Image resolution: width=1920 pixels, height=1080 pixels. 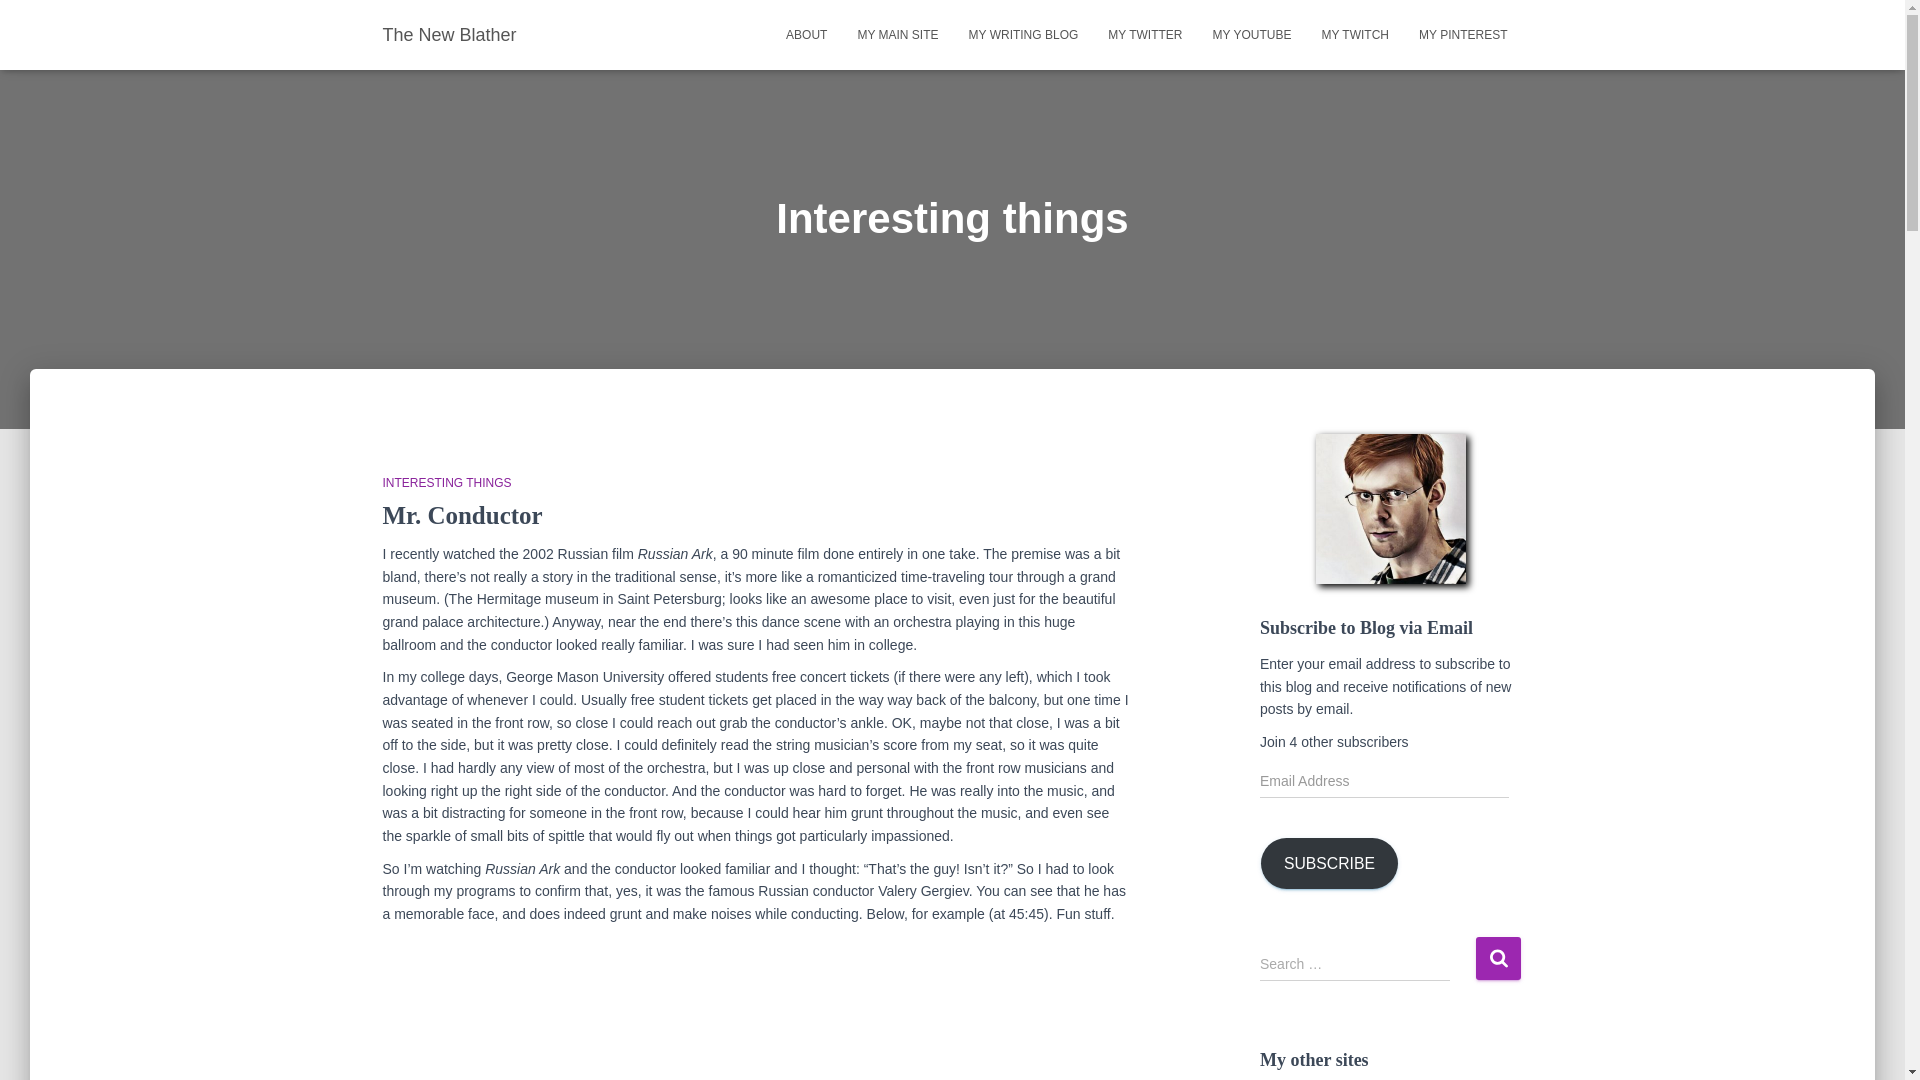 What do you see at coordinates (462, 516) in the screenshot?
I see `Mr. Conductor` at bounding box center [462, 516].